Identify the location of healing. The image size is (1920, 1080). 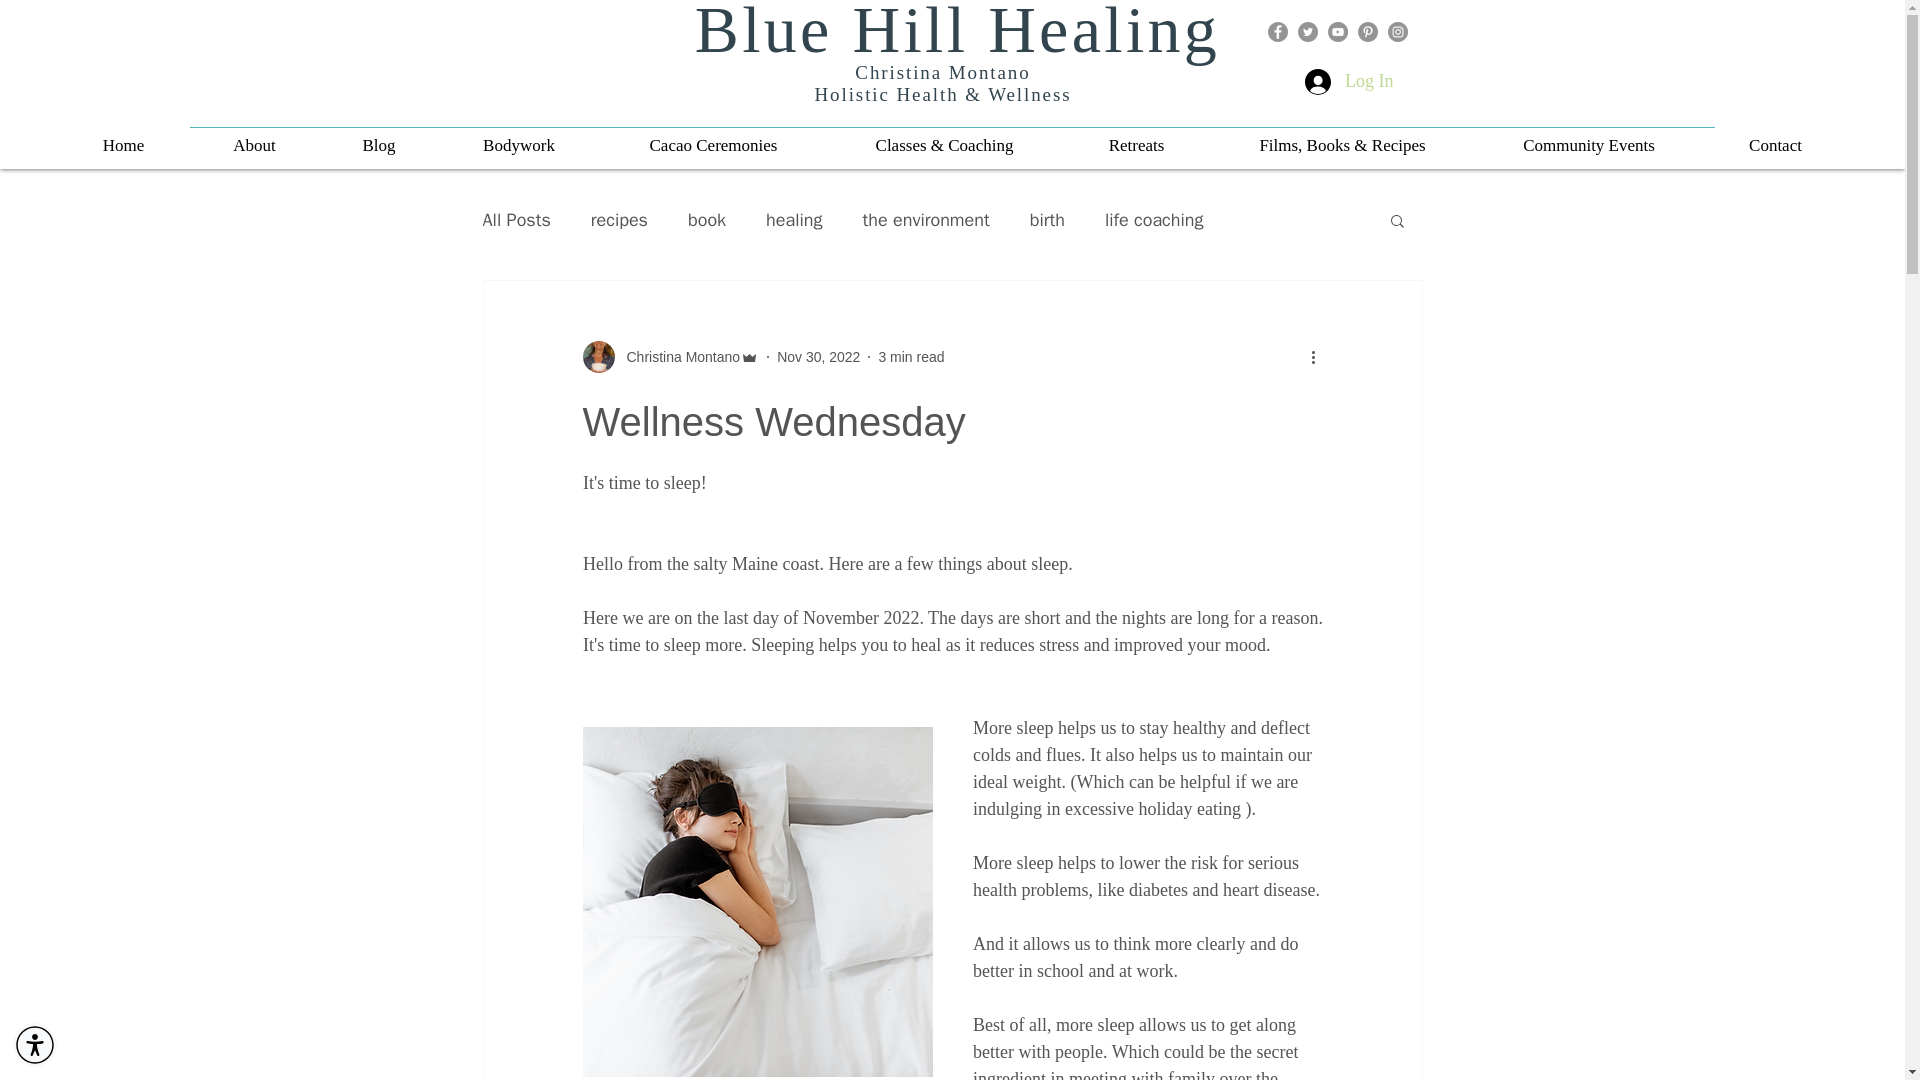
(794, 220).